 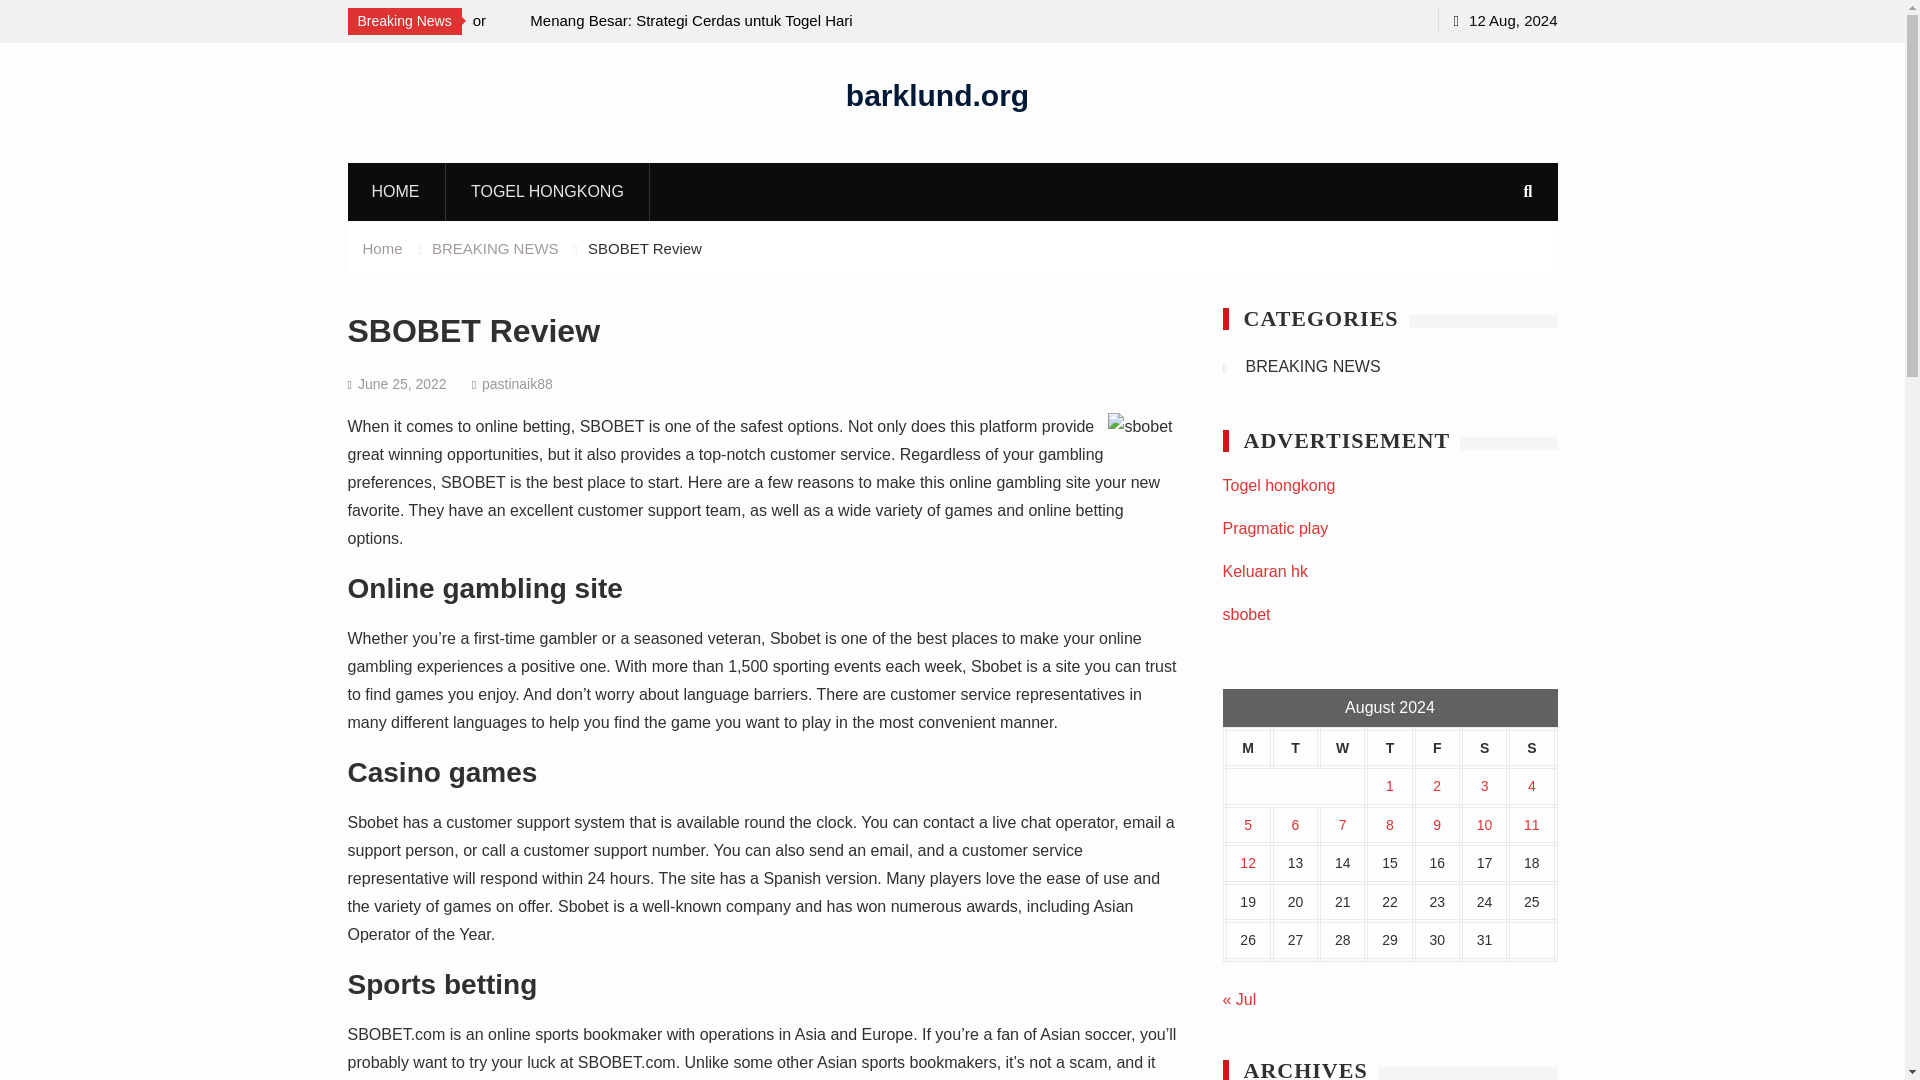 What do you see at coordinates (1484, 824) in the screenshot?
I see `10` at bounding box center [1484, 824].